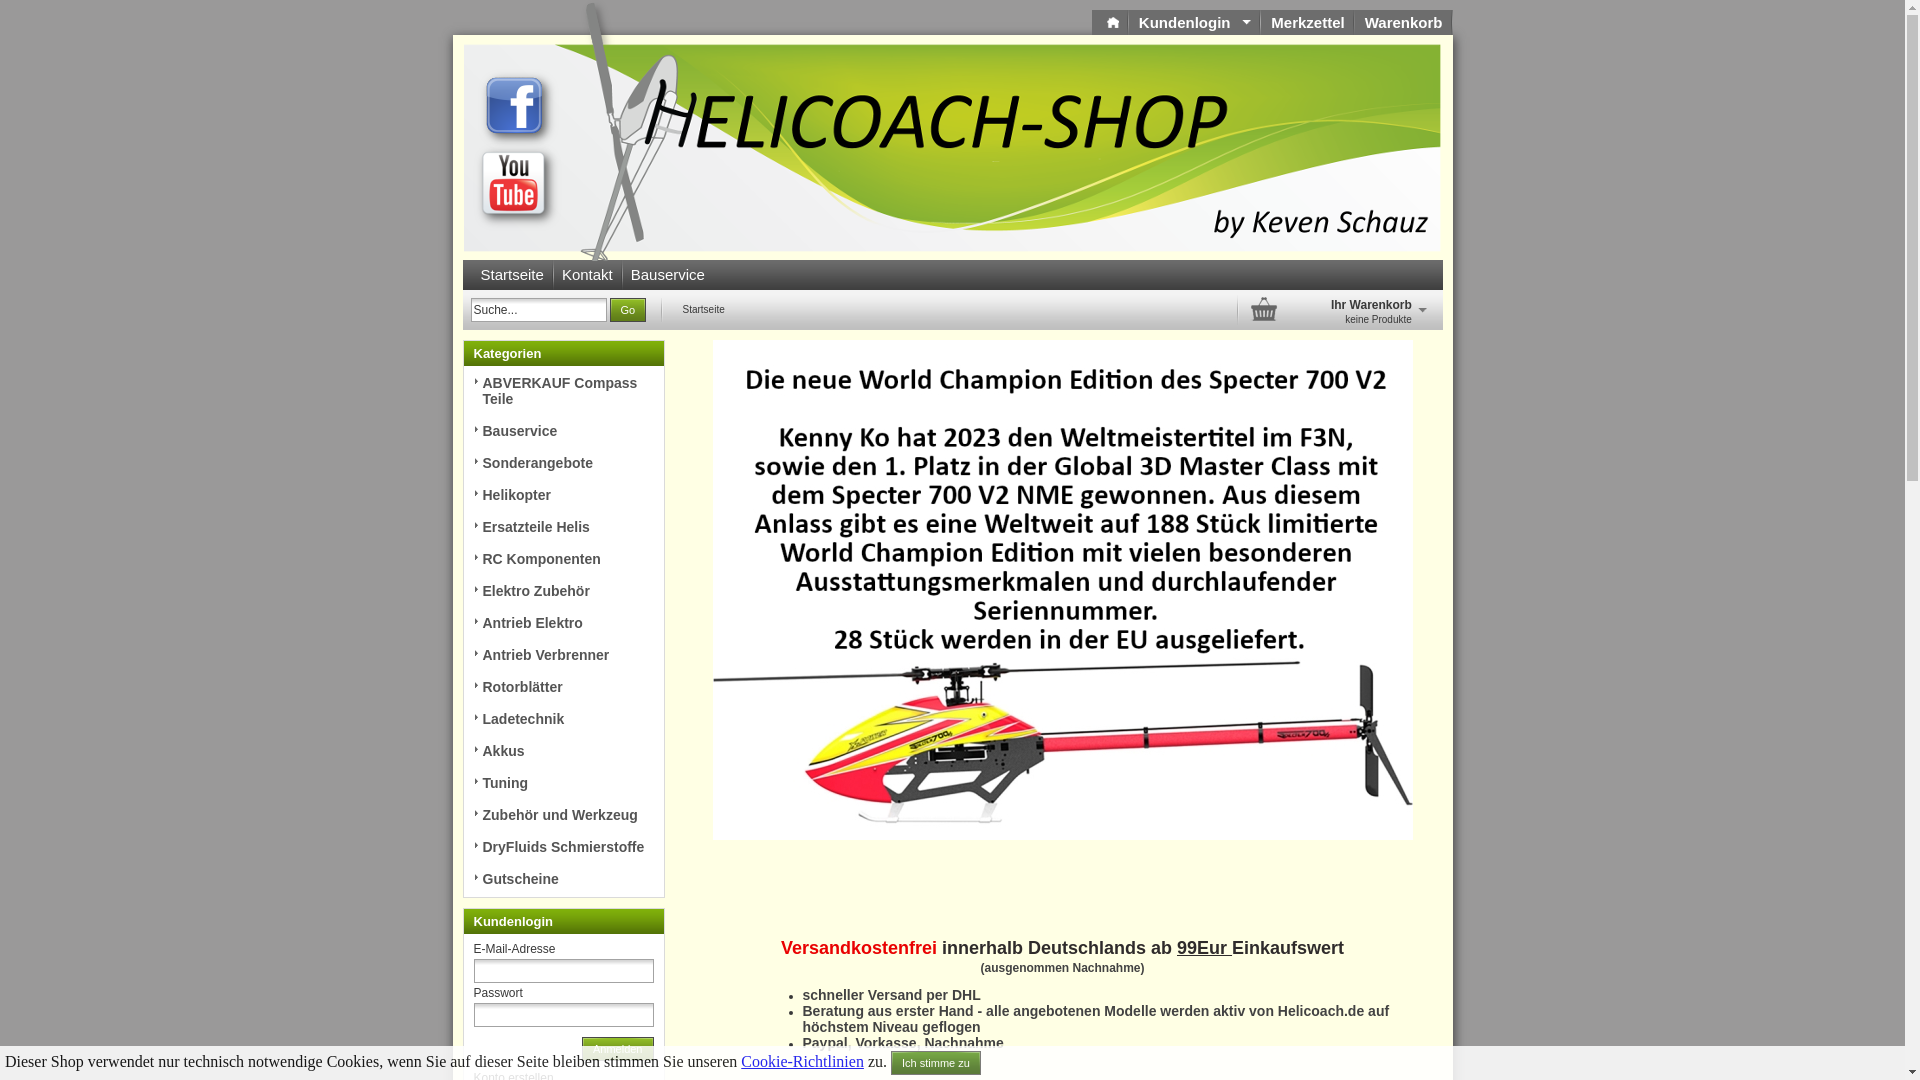 The width and height of the screenshot is (1920, 1080). What do you see at coordinates (512, 275) in the screenshot?
I see `Startseite` at bounding box center [512, 275].